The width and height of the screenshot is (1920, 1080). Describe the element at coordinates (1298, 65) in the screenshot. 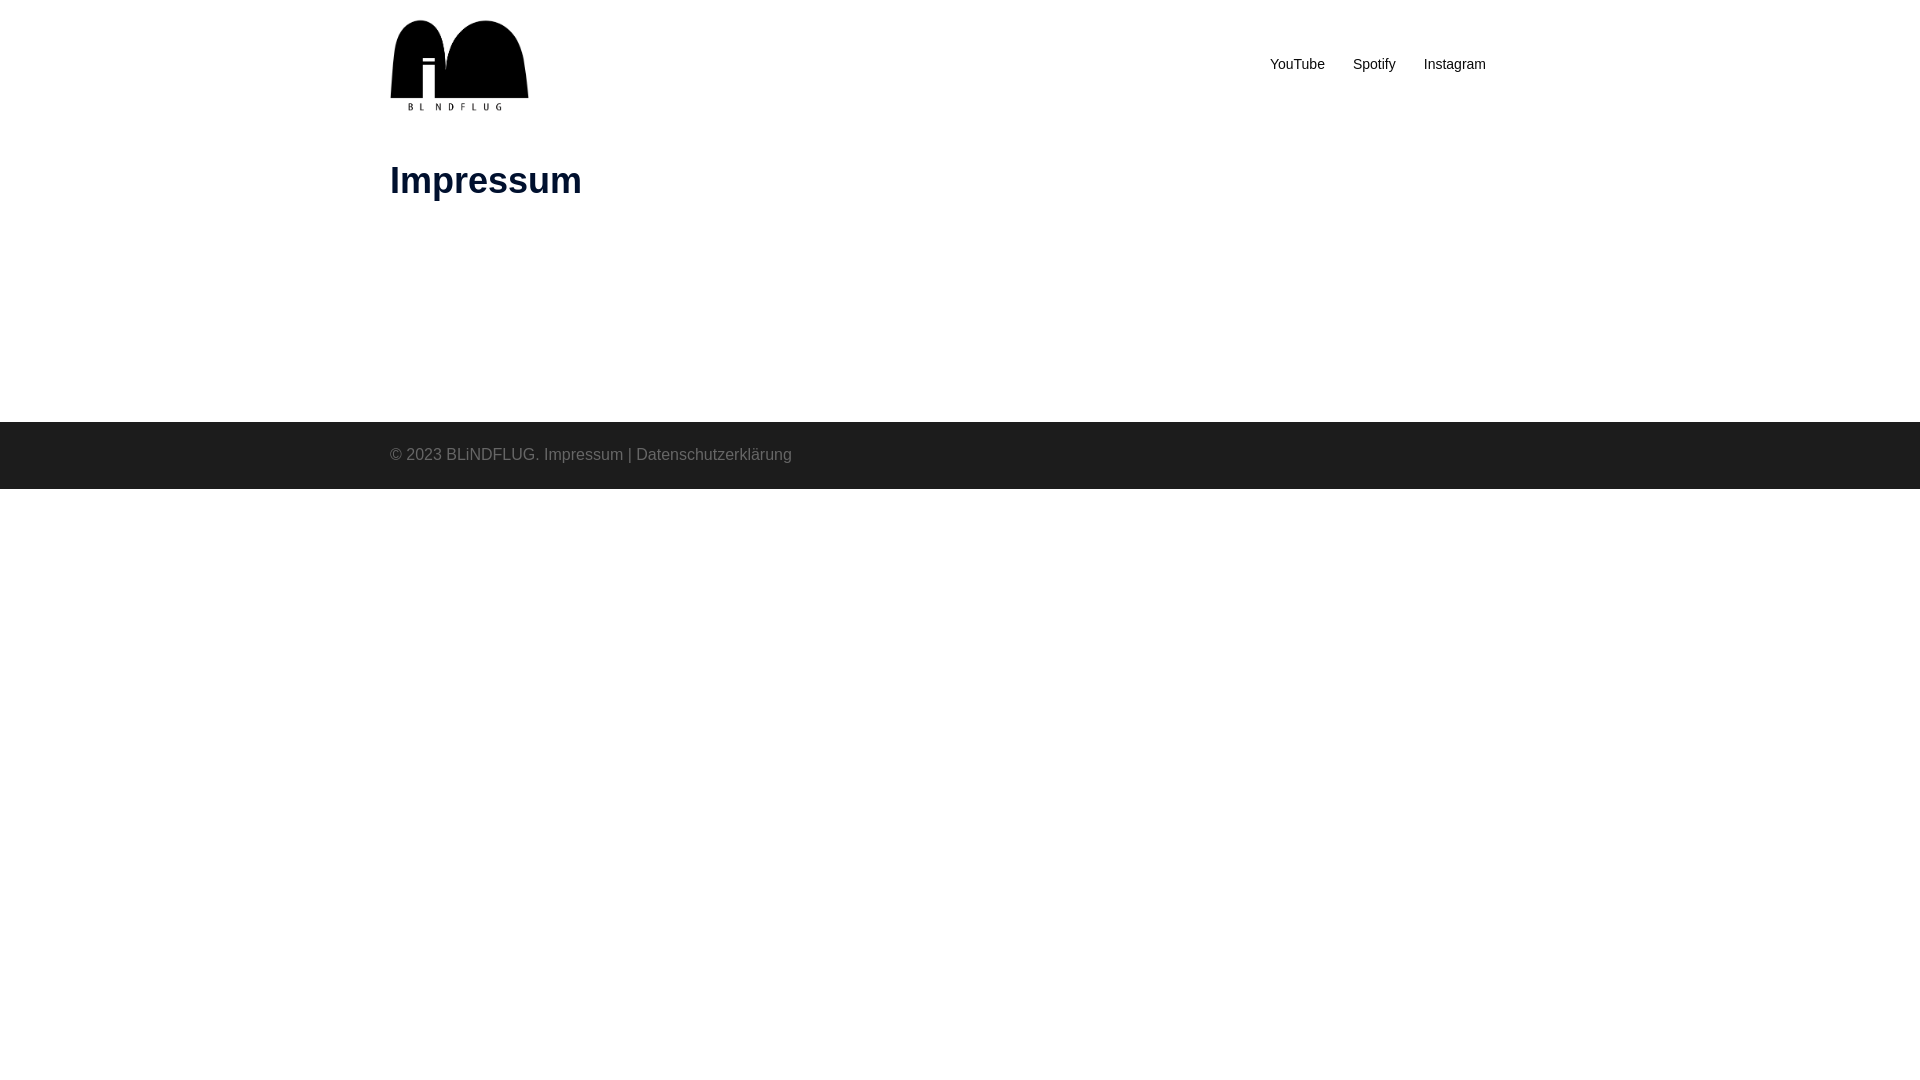

I see `YouTube` at that location.